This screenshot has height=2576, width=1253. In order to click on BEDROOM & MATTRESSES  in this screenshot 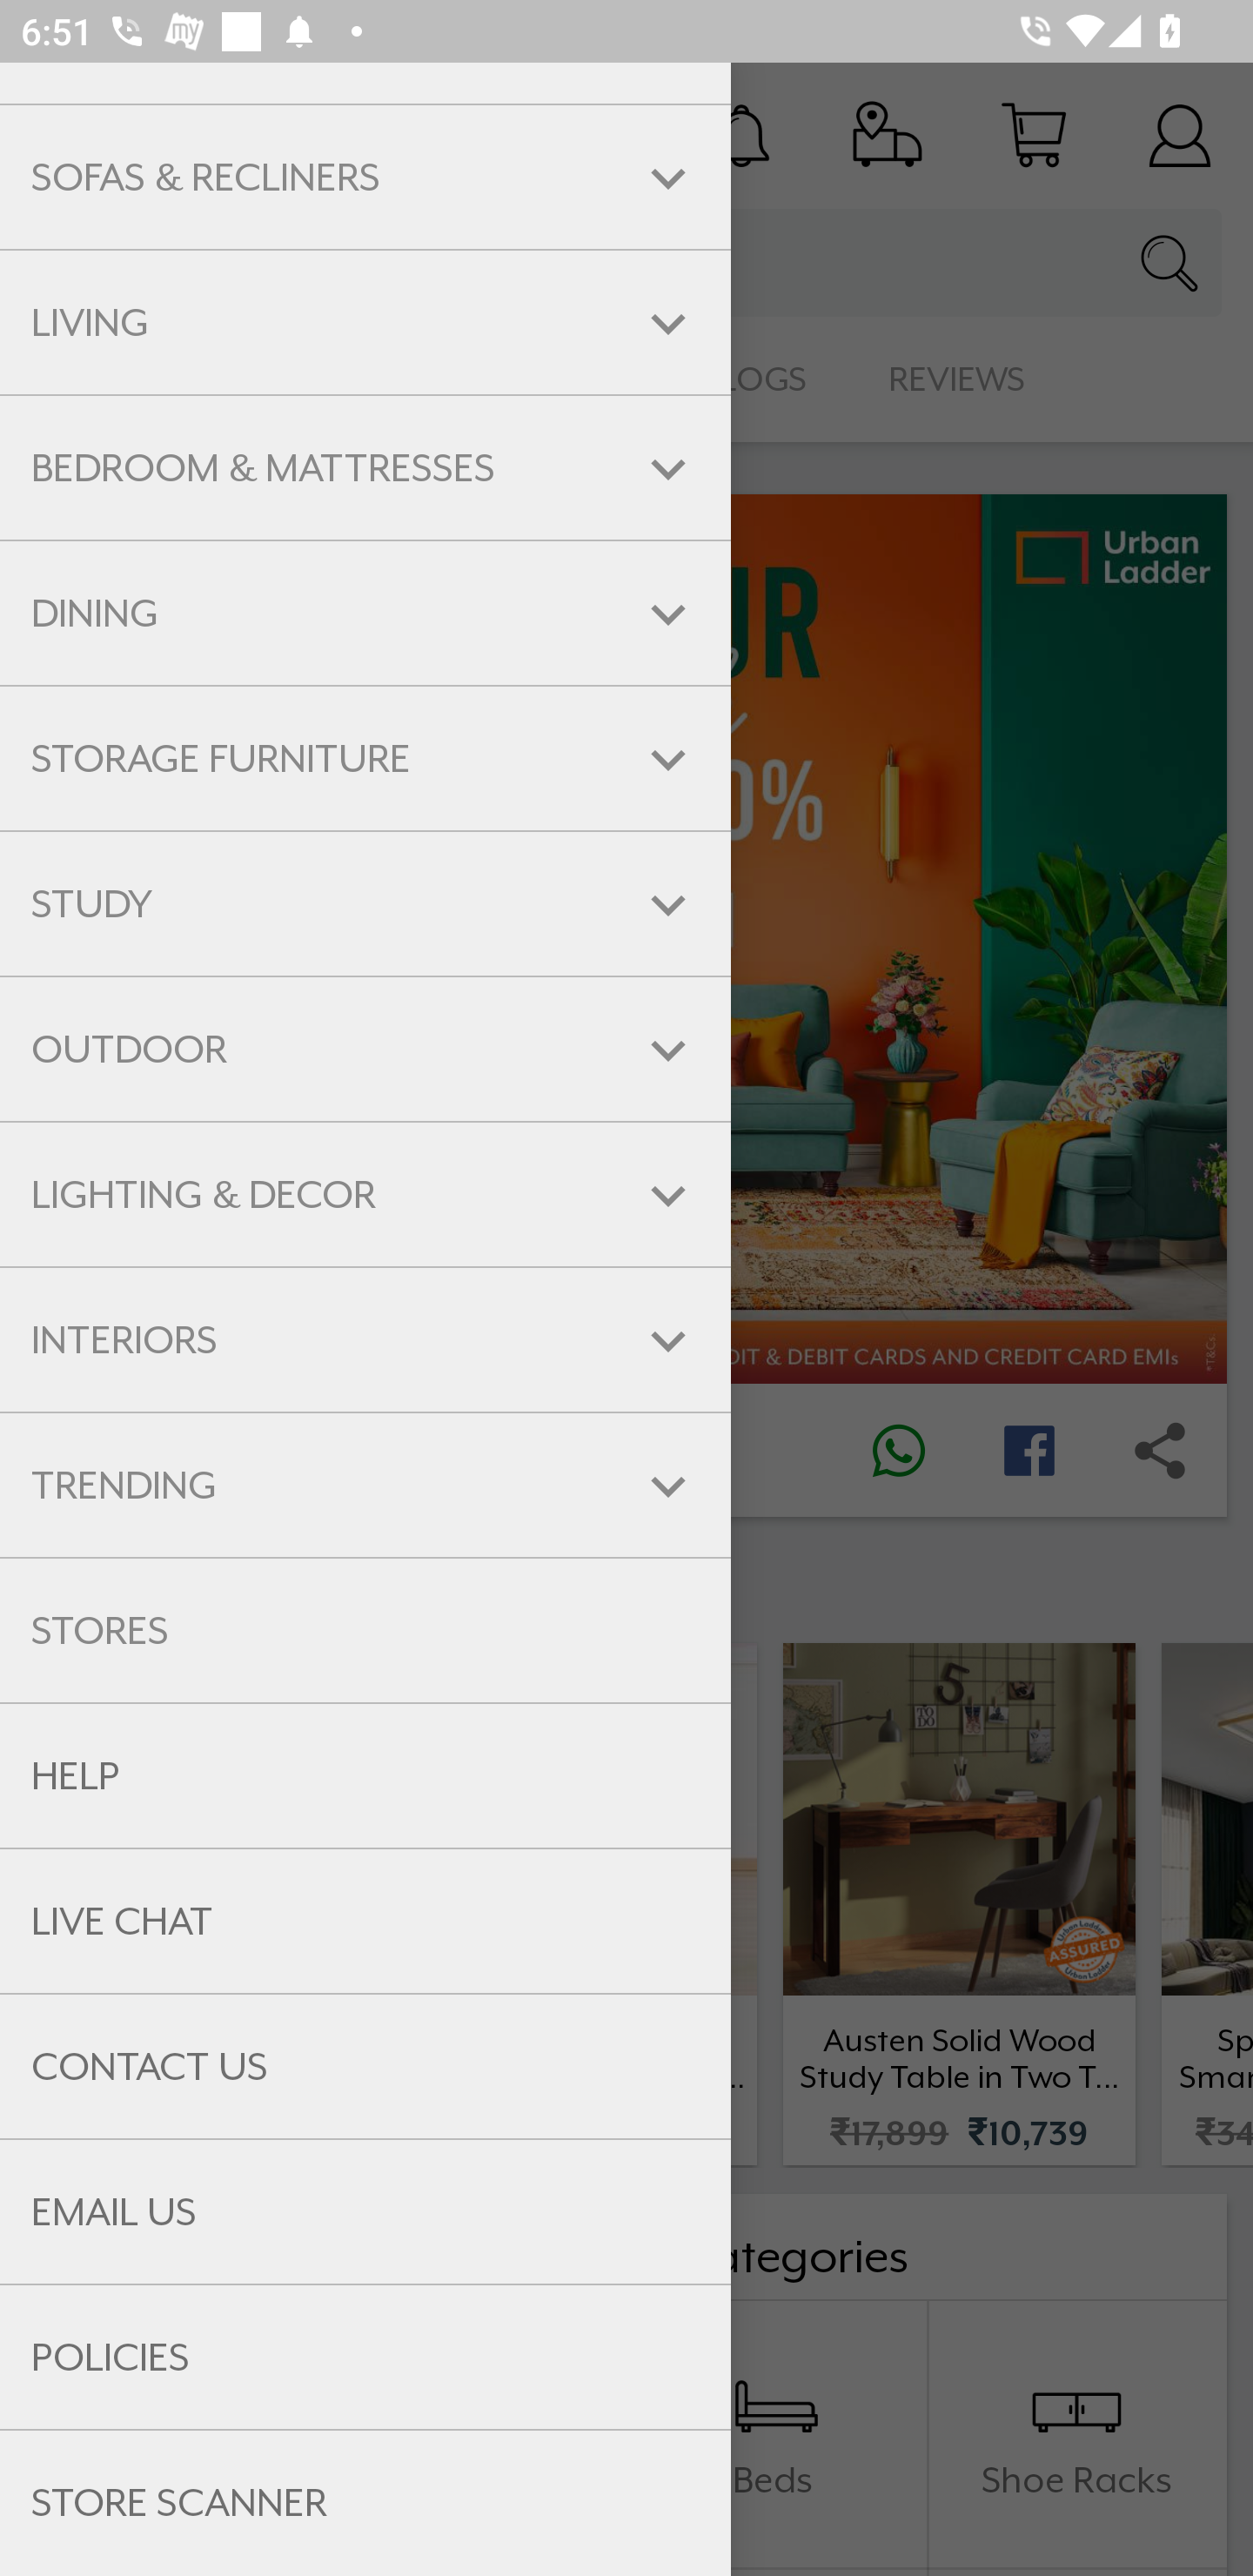, I will do `click(365, 466)`.